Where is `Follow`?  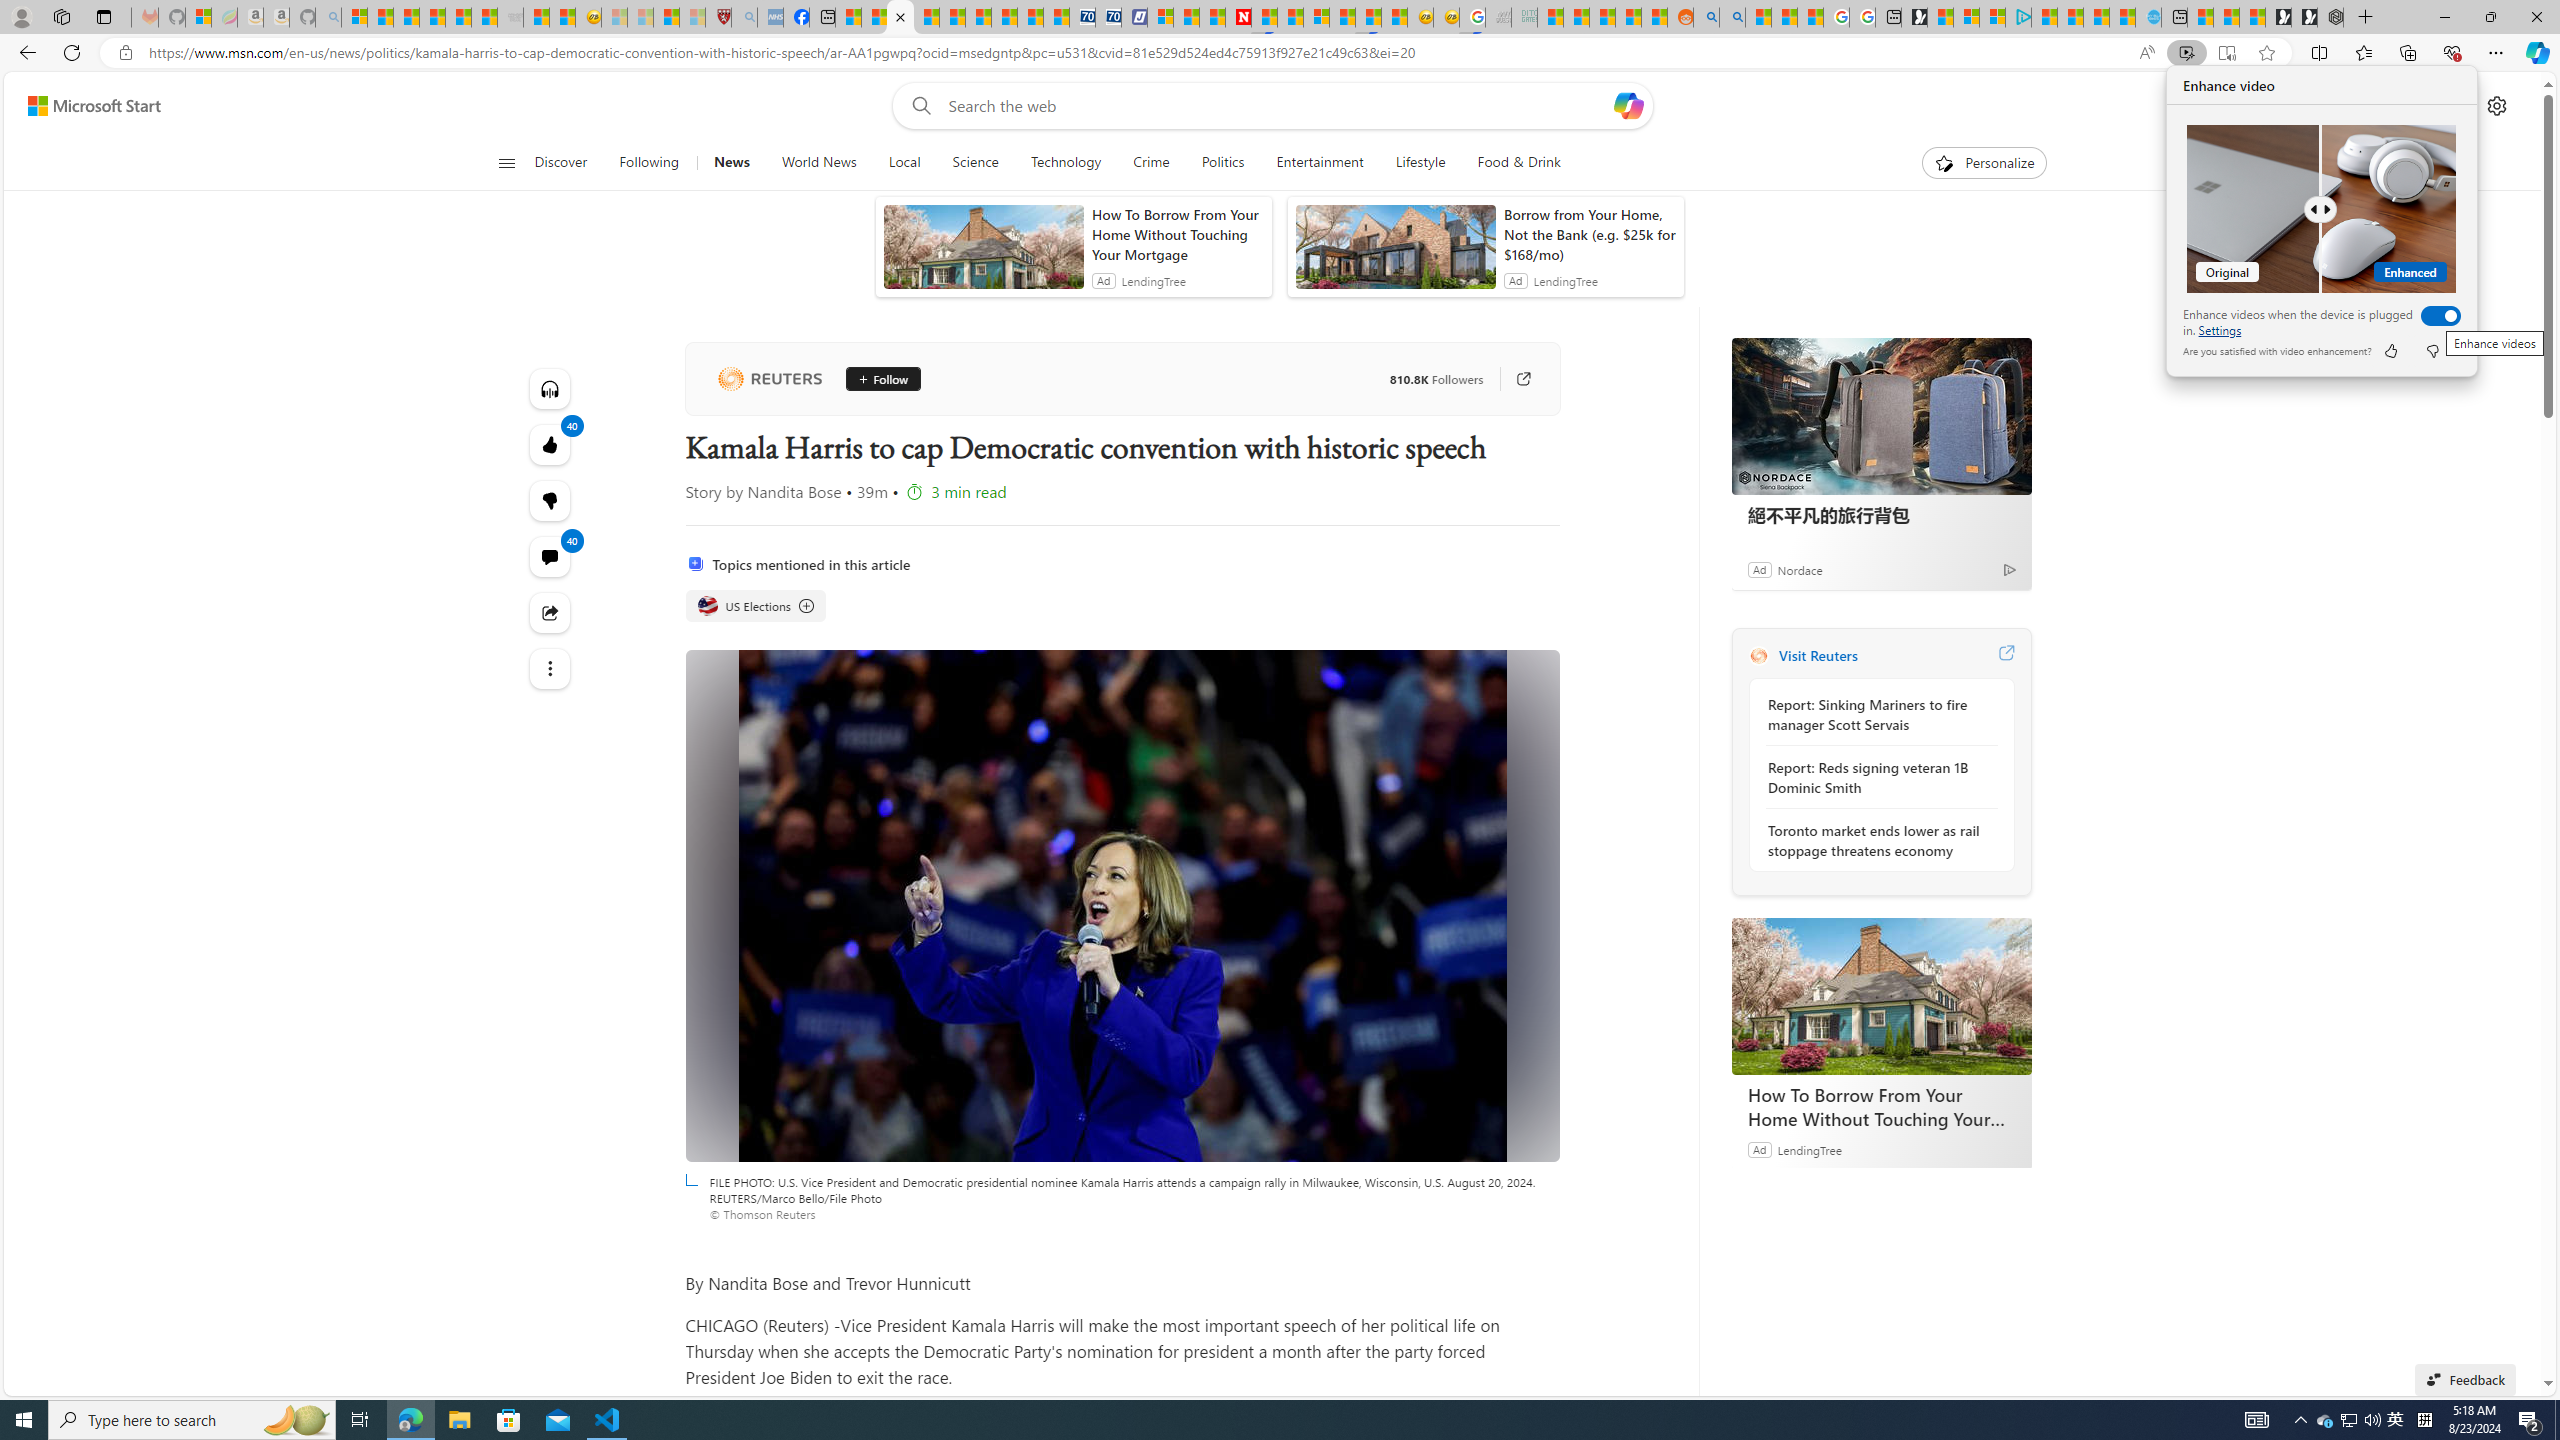 Follow is located at coordinates (882, 379).